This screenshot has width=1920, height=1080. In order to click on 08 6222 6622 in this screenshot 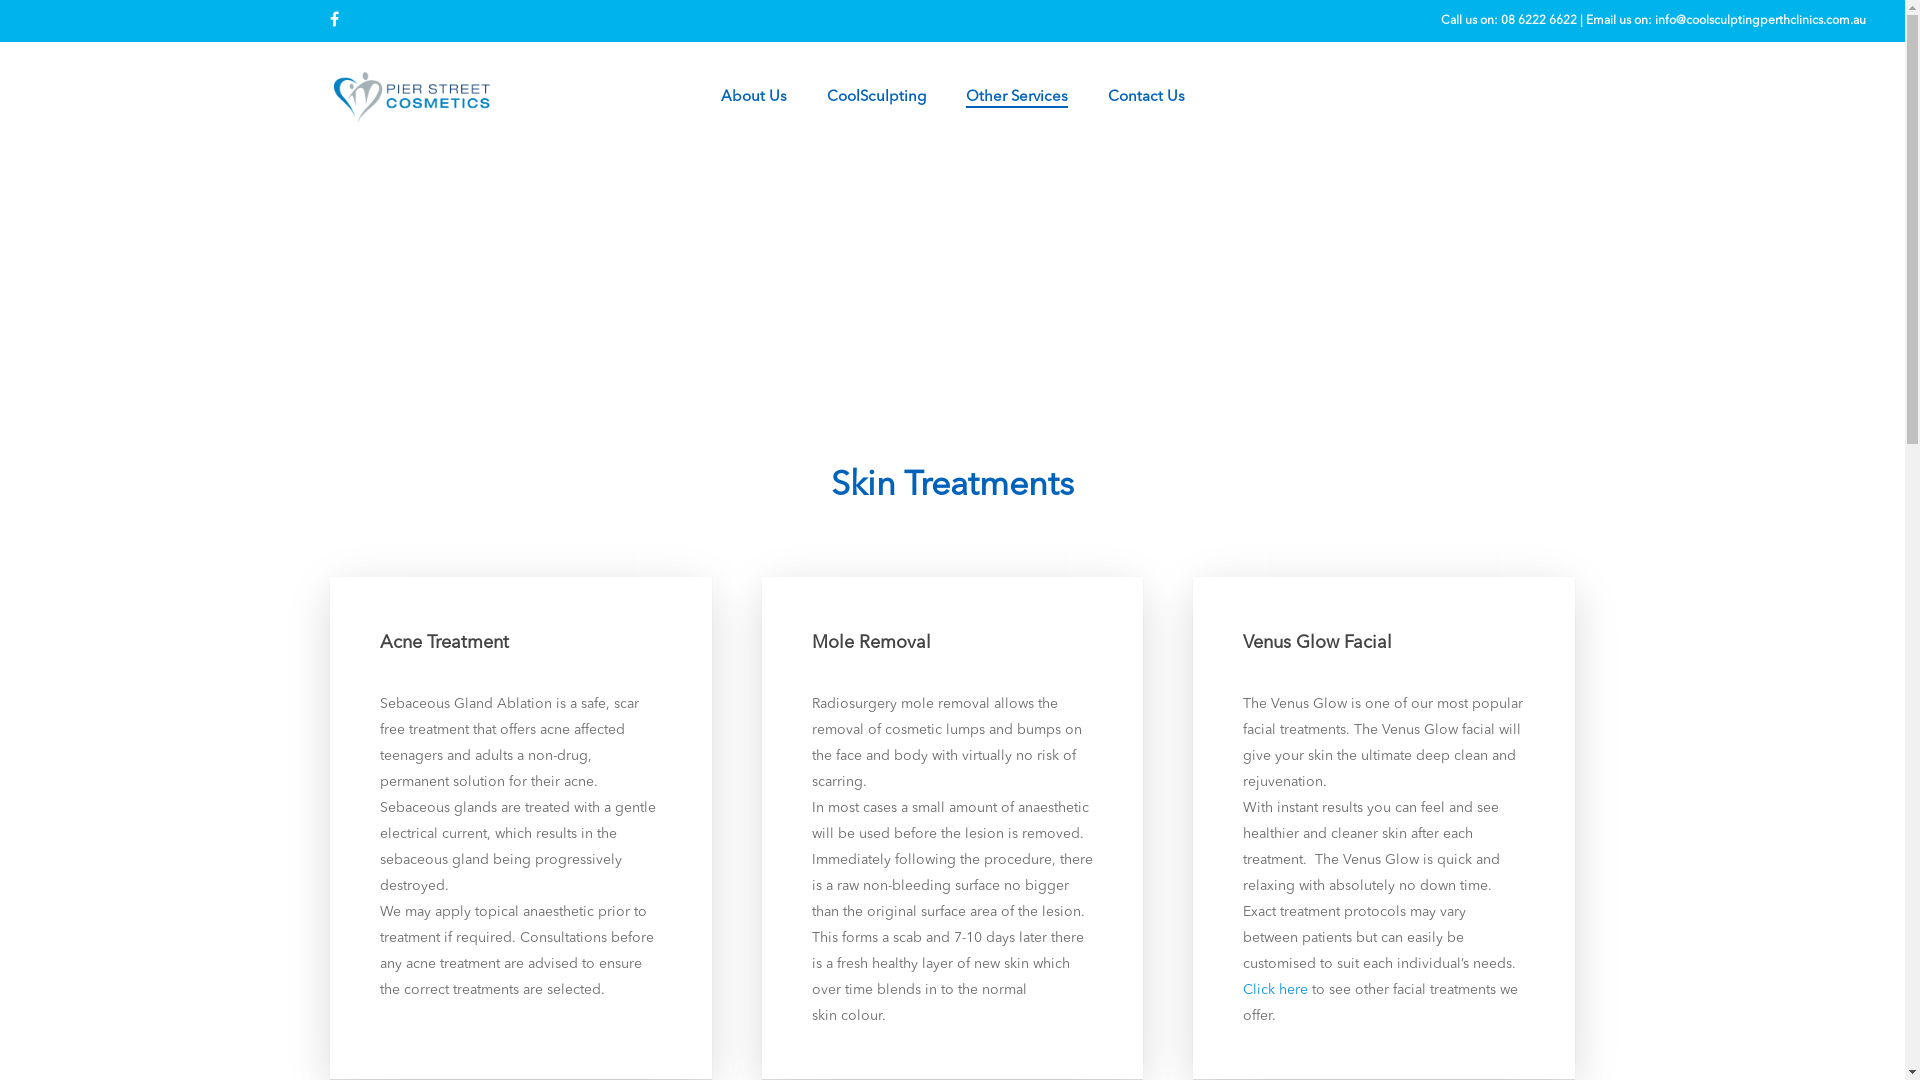, I will do `click(1539, 21)`.